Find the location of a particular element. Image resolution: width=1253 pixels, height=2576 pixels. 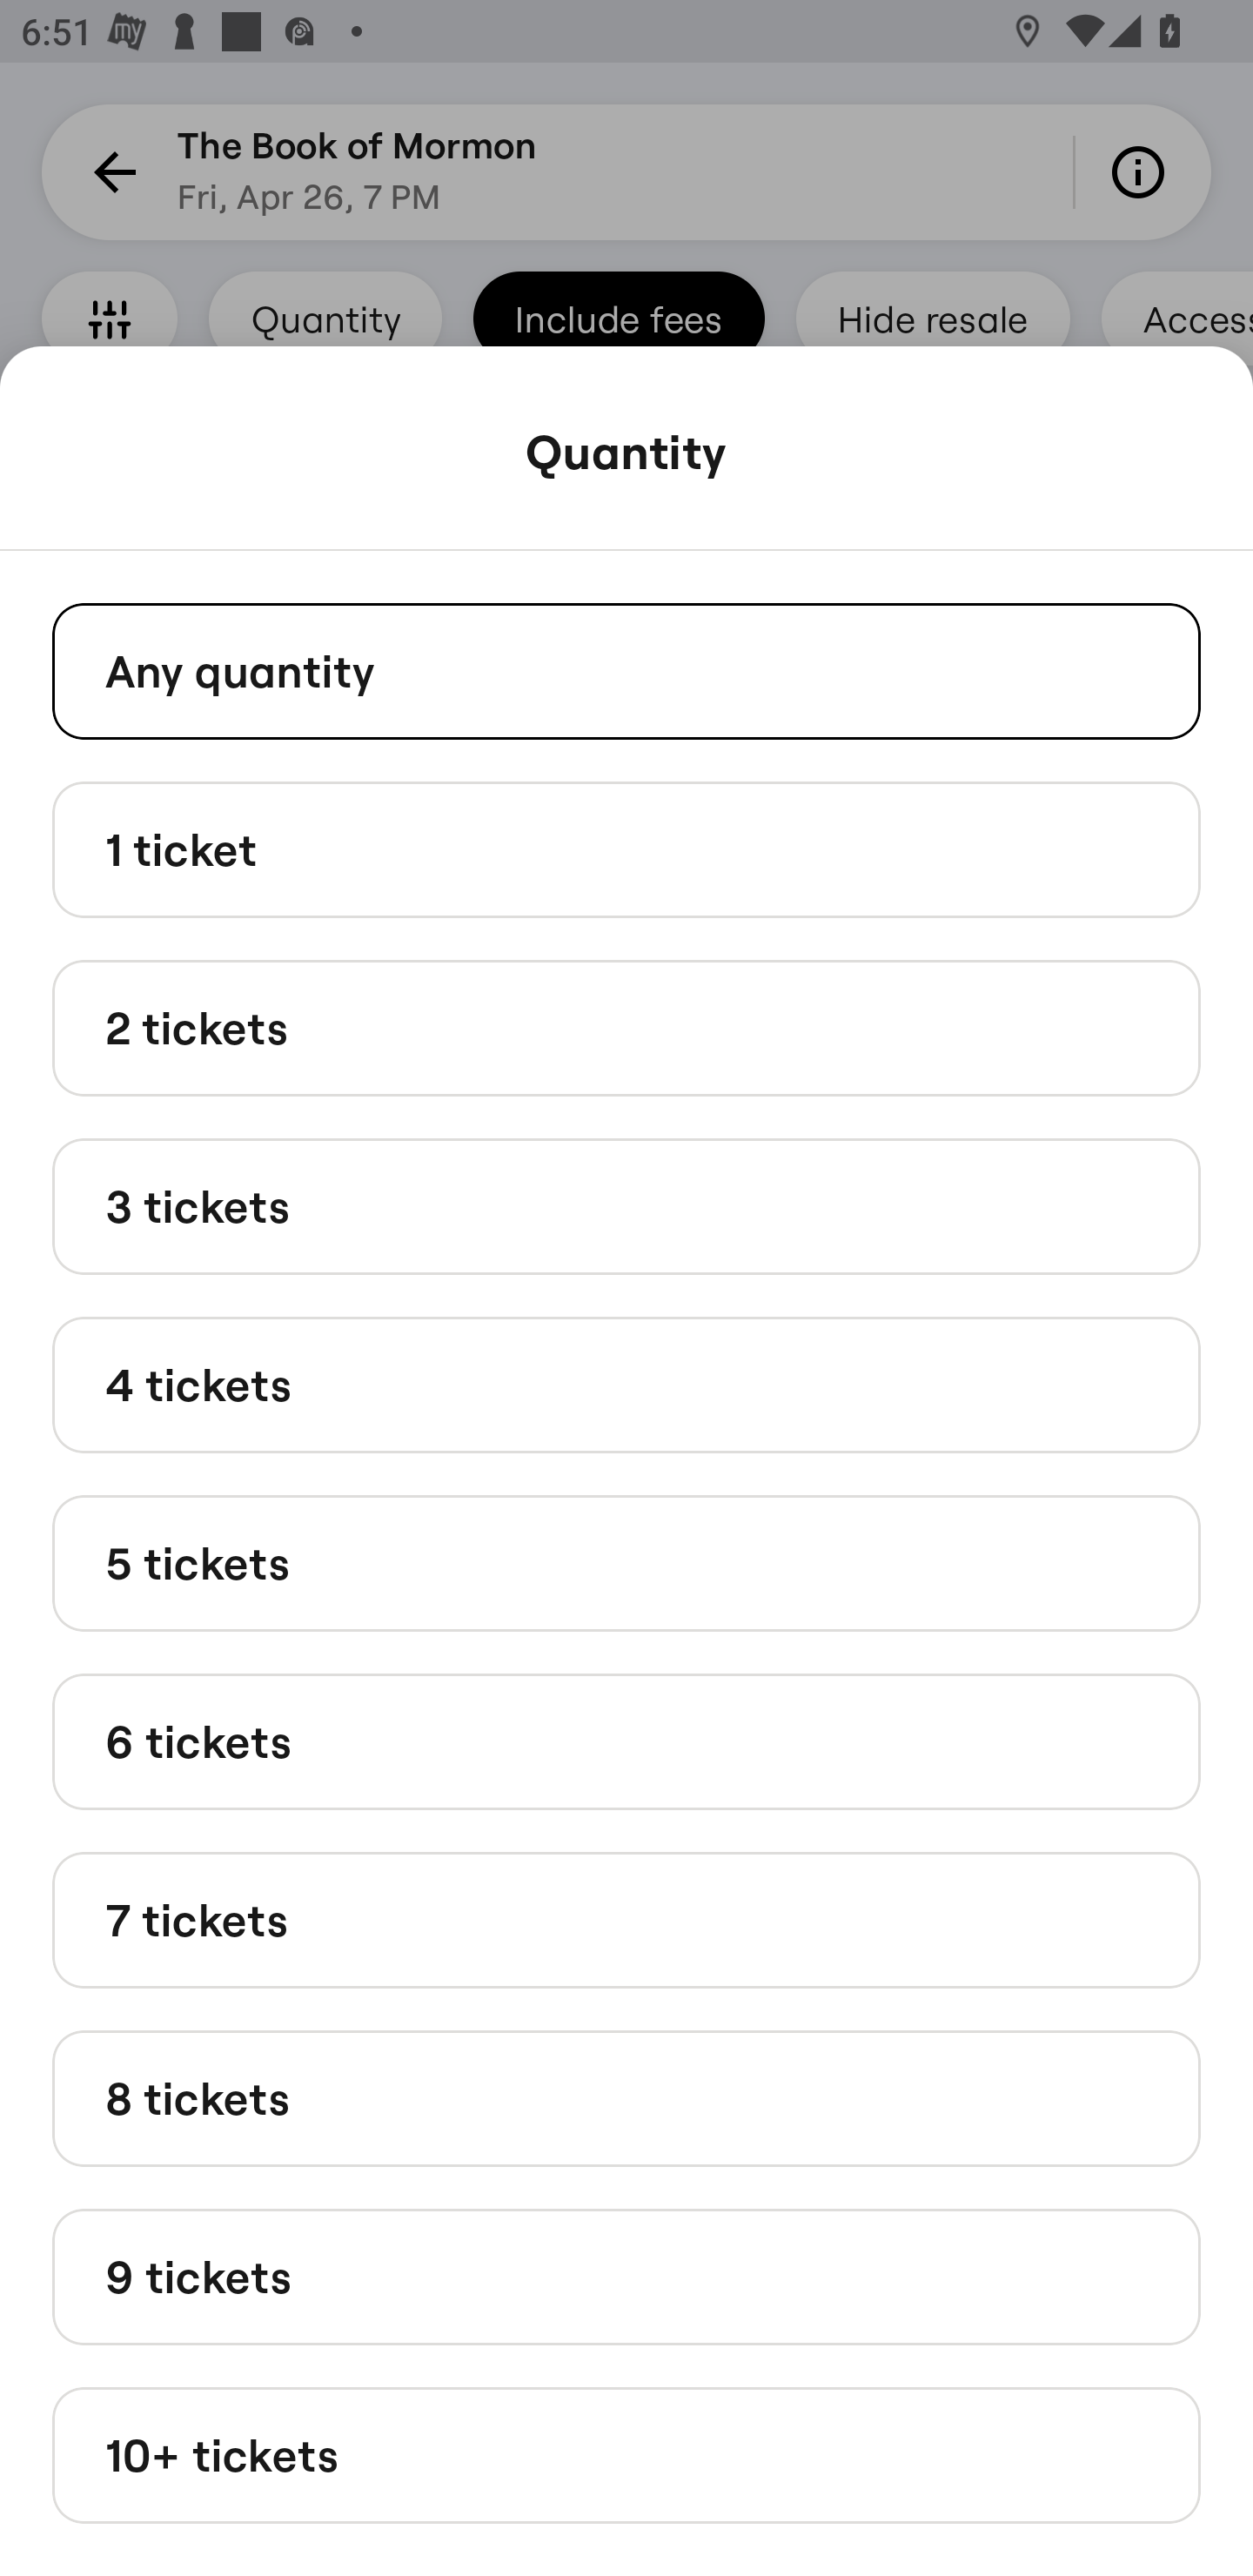

9 tickets is located at coordinates (626, 2275).